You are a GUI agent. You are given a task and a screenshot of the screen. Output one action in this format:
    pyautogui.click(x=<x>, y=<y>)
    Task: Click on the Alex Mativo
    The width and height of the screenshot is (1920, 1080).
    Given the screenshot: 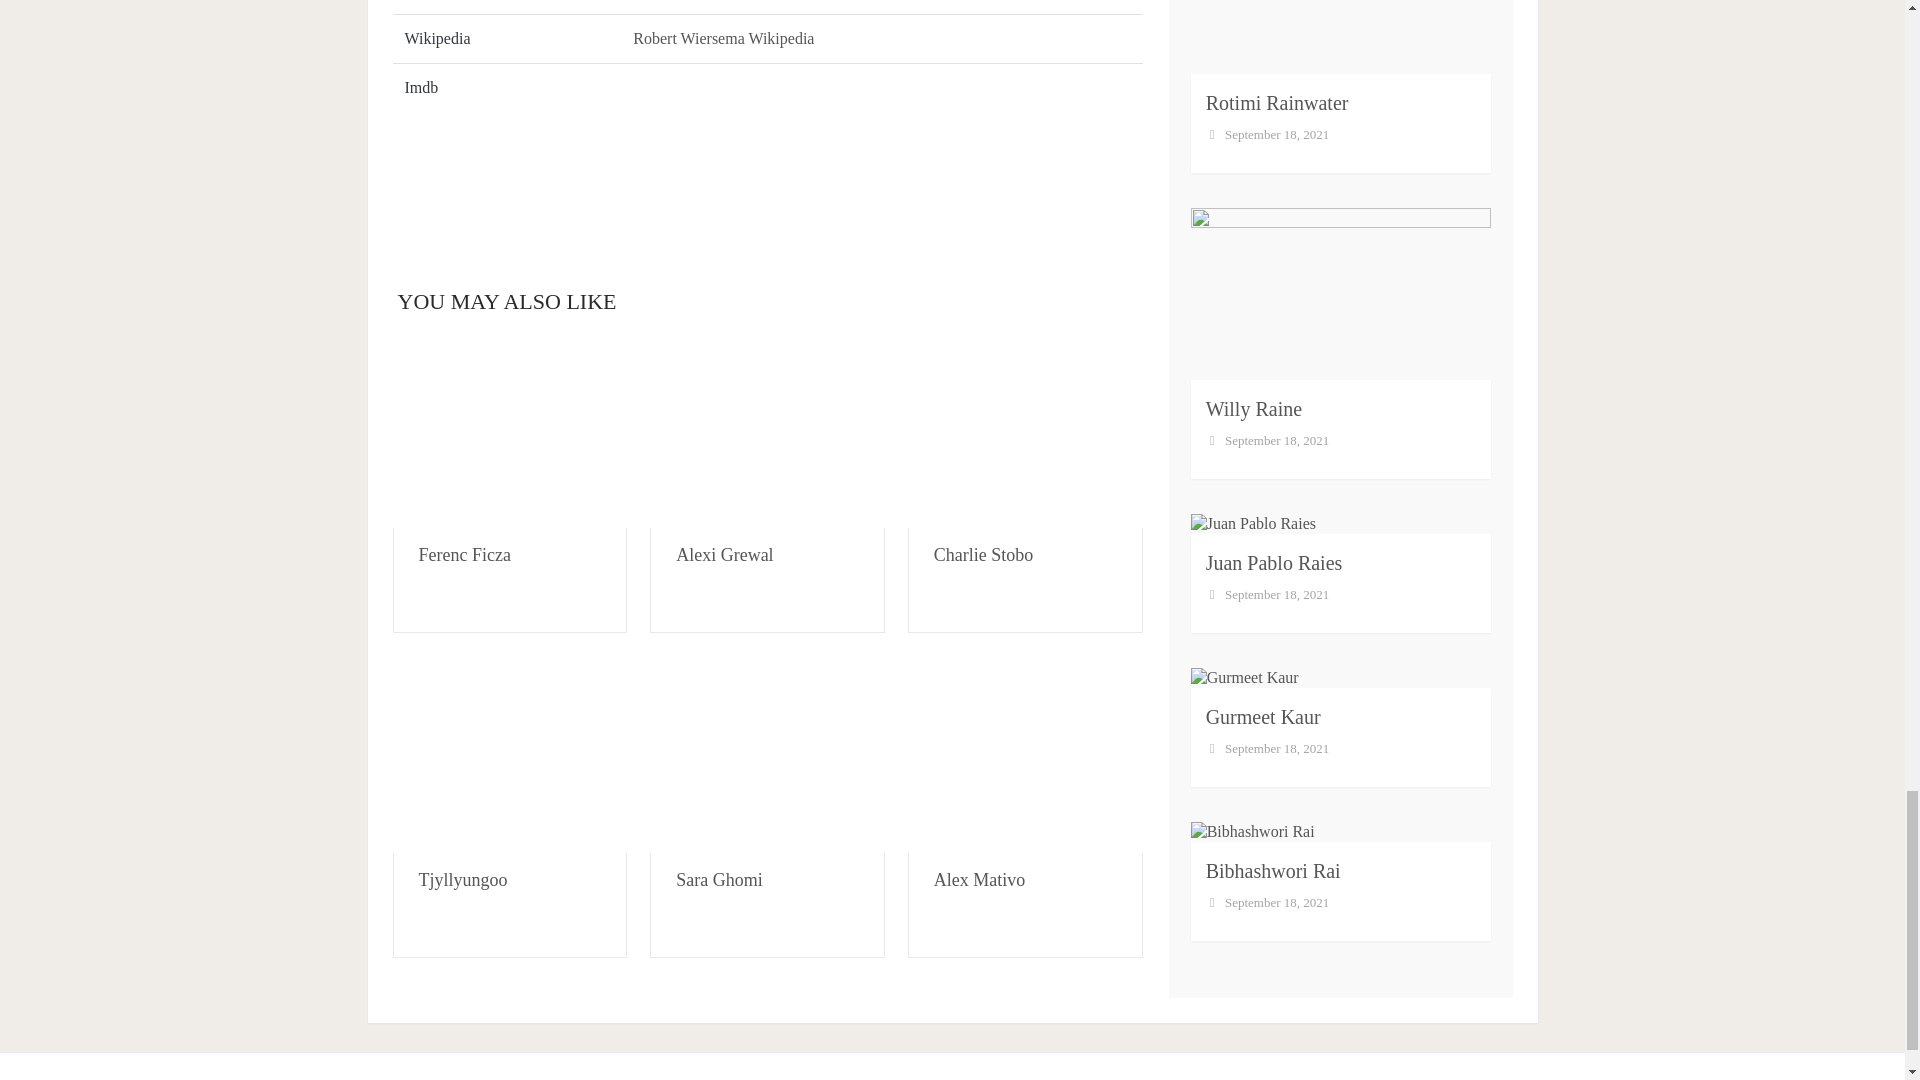 What is the action you would take?
    pyautogui.click(x=979, y=880)
    